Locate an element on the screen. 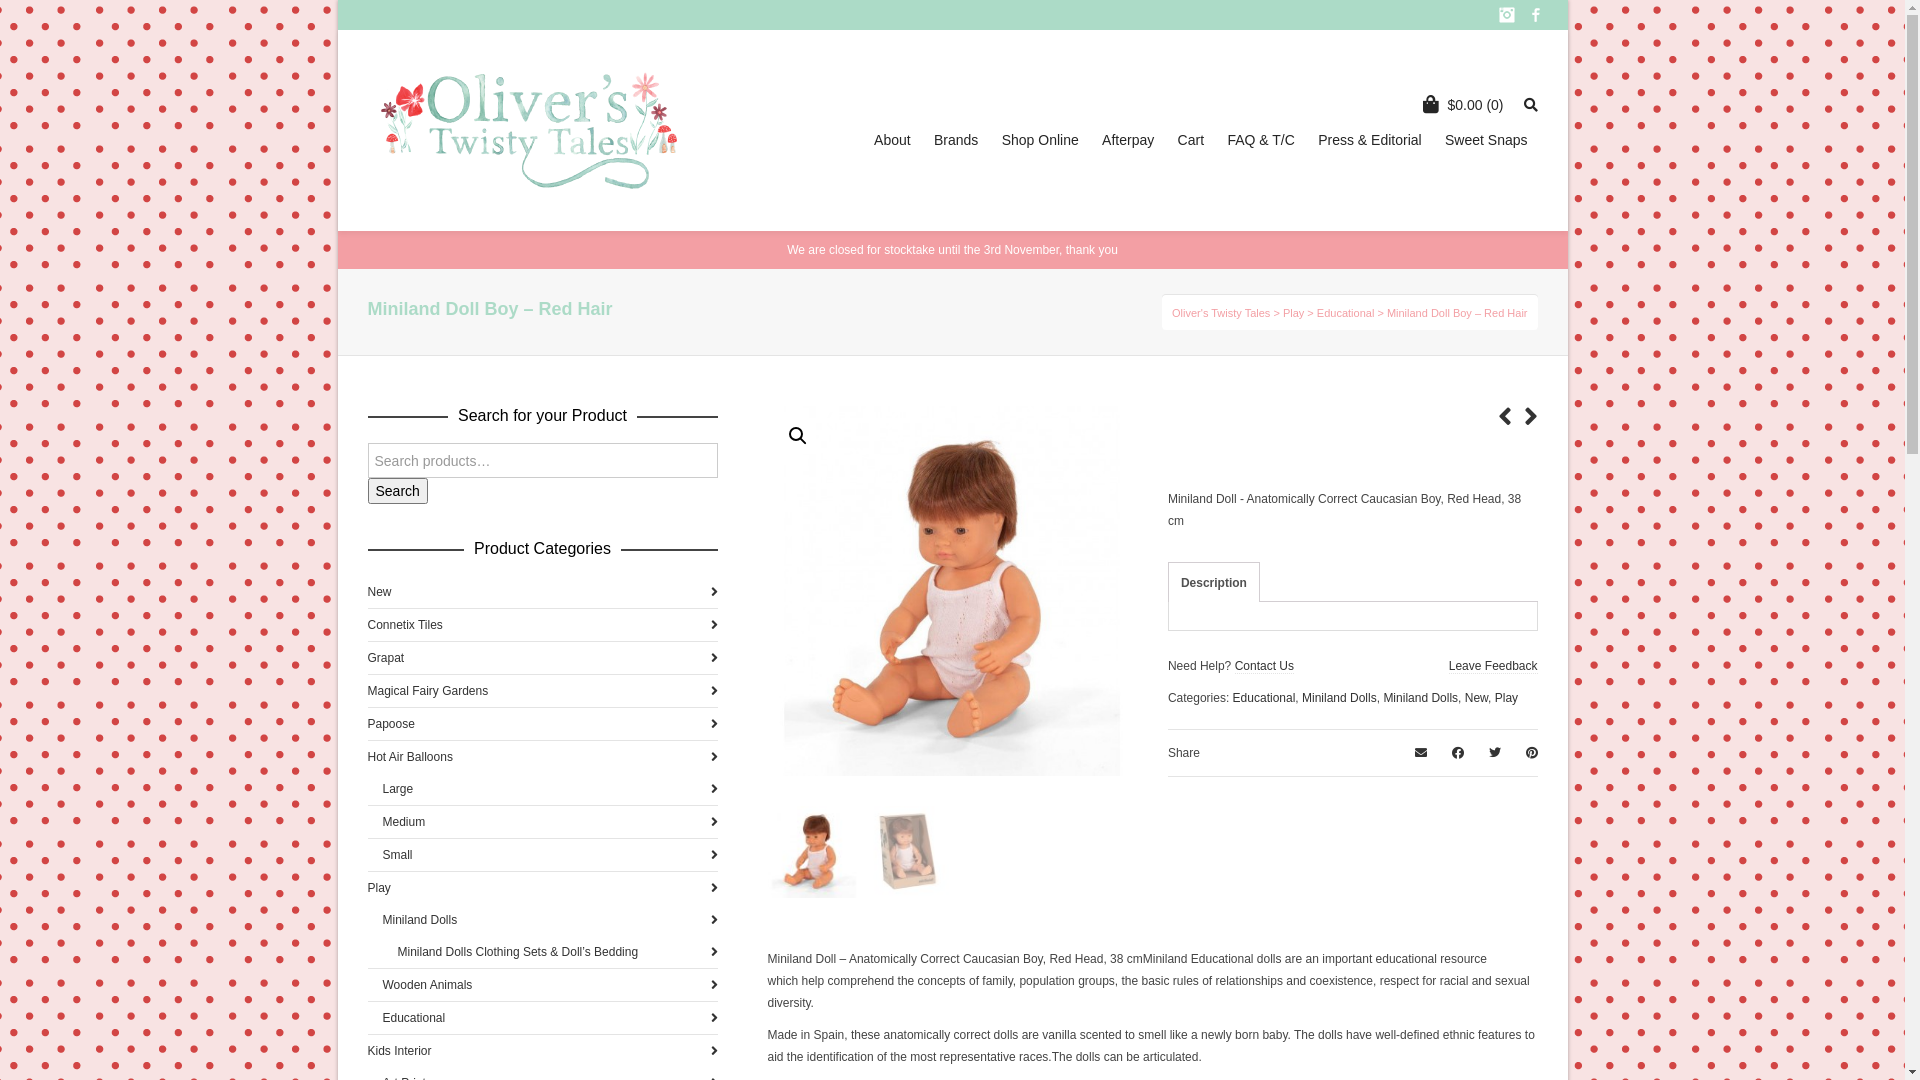  Search is located at coordinates (398, 491).